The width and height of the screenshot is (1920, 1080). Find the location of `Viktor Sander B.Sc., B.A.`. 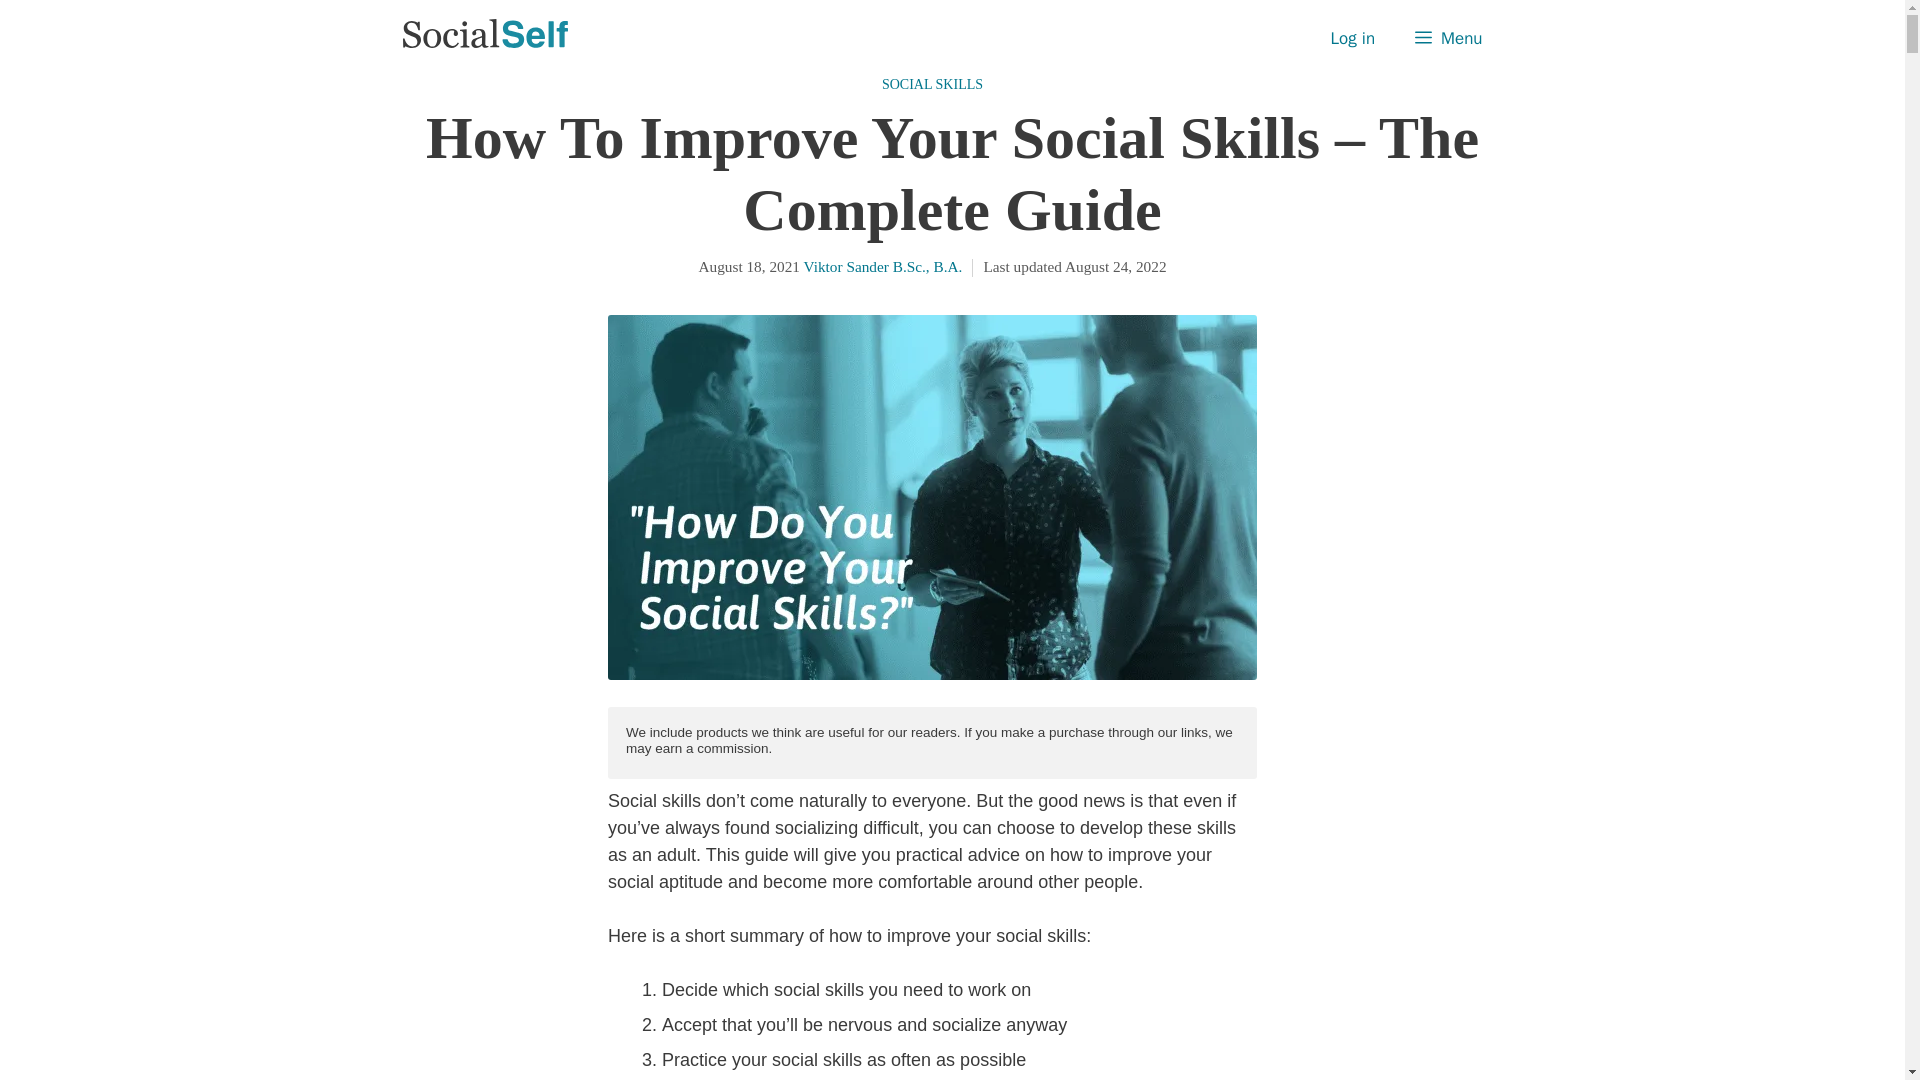

Viktor Sander B.Sc., B.A. is located at coordinates (884, 266).